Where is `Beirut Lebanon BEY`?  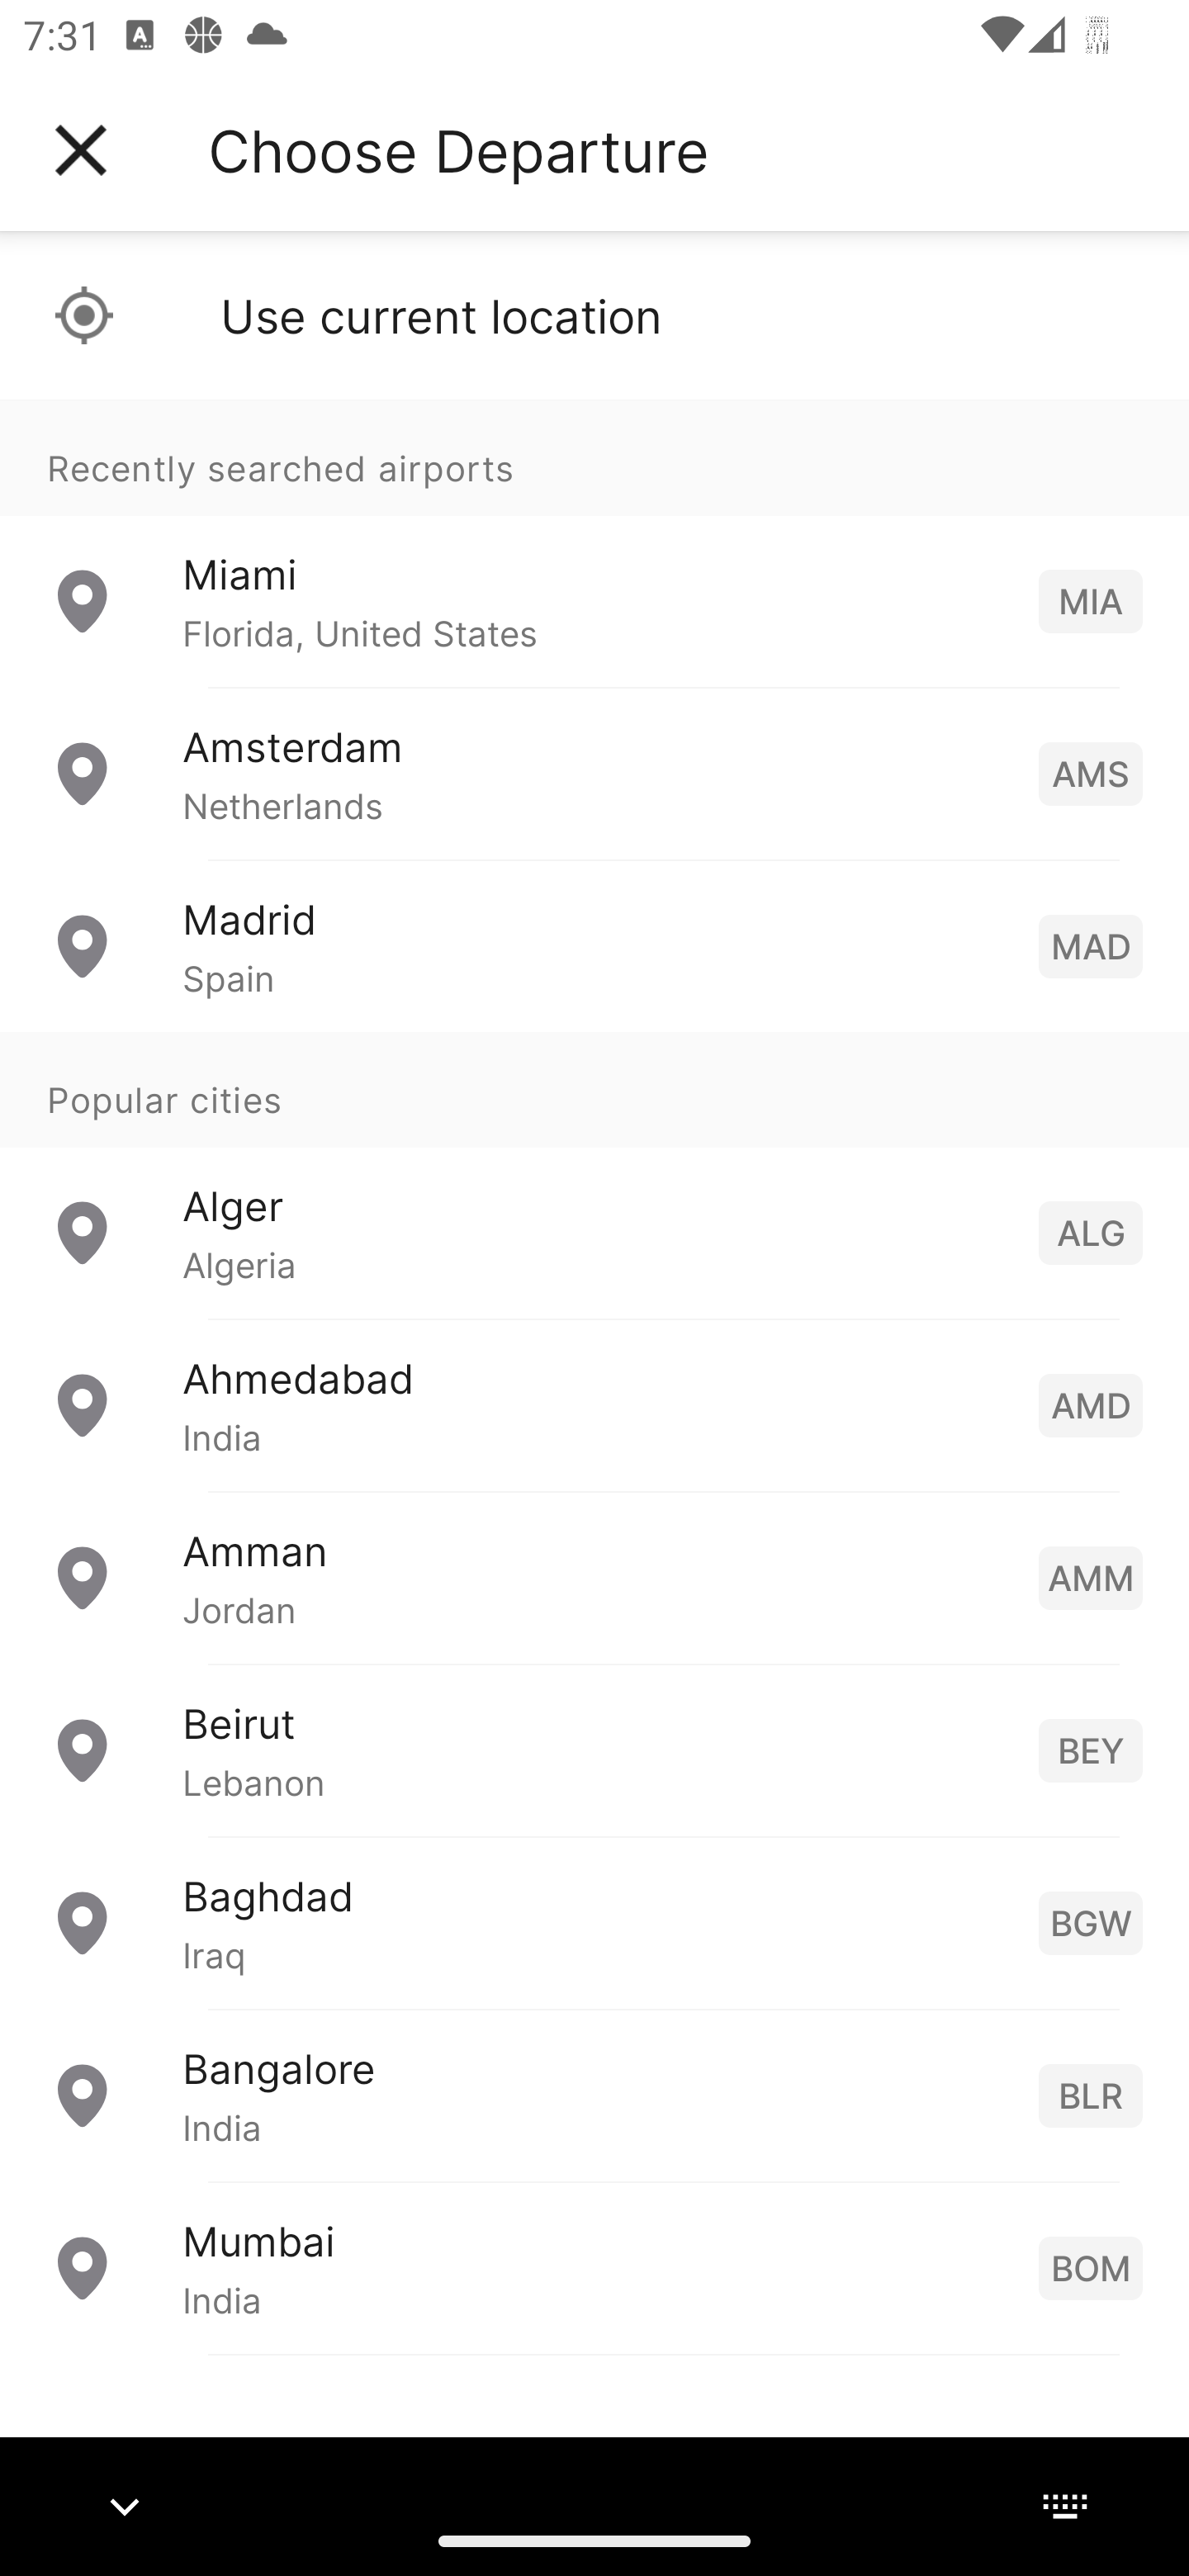
Beirut Lebanon BEY is located at coordinates (594, 1750).